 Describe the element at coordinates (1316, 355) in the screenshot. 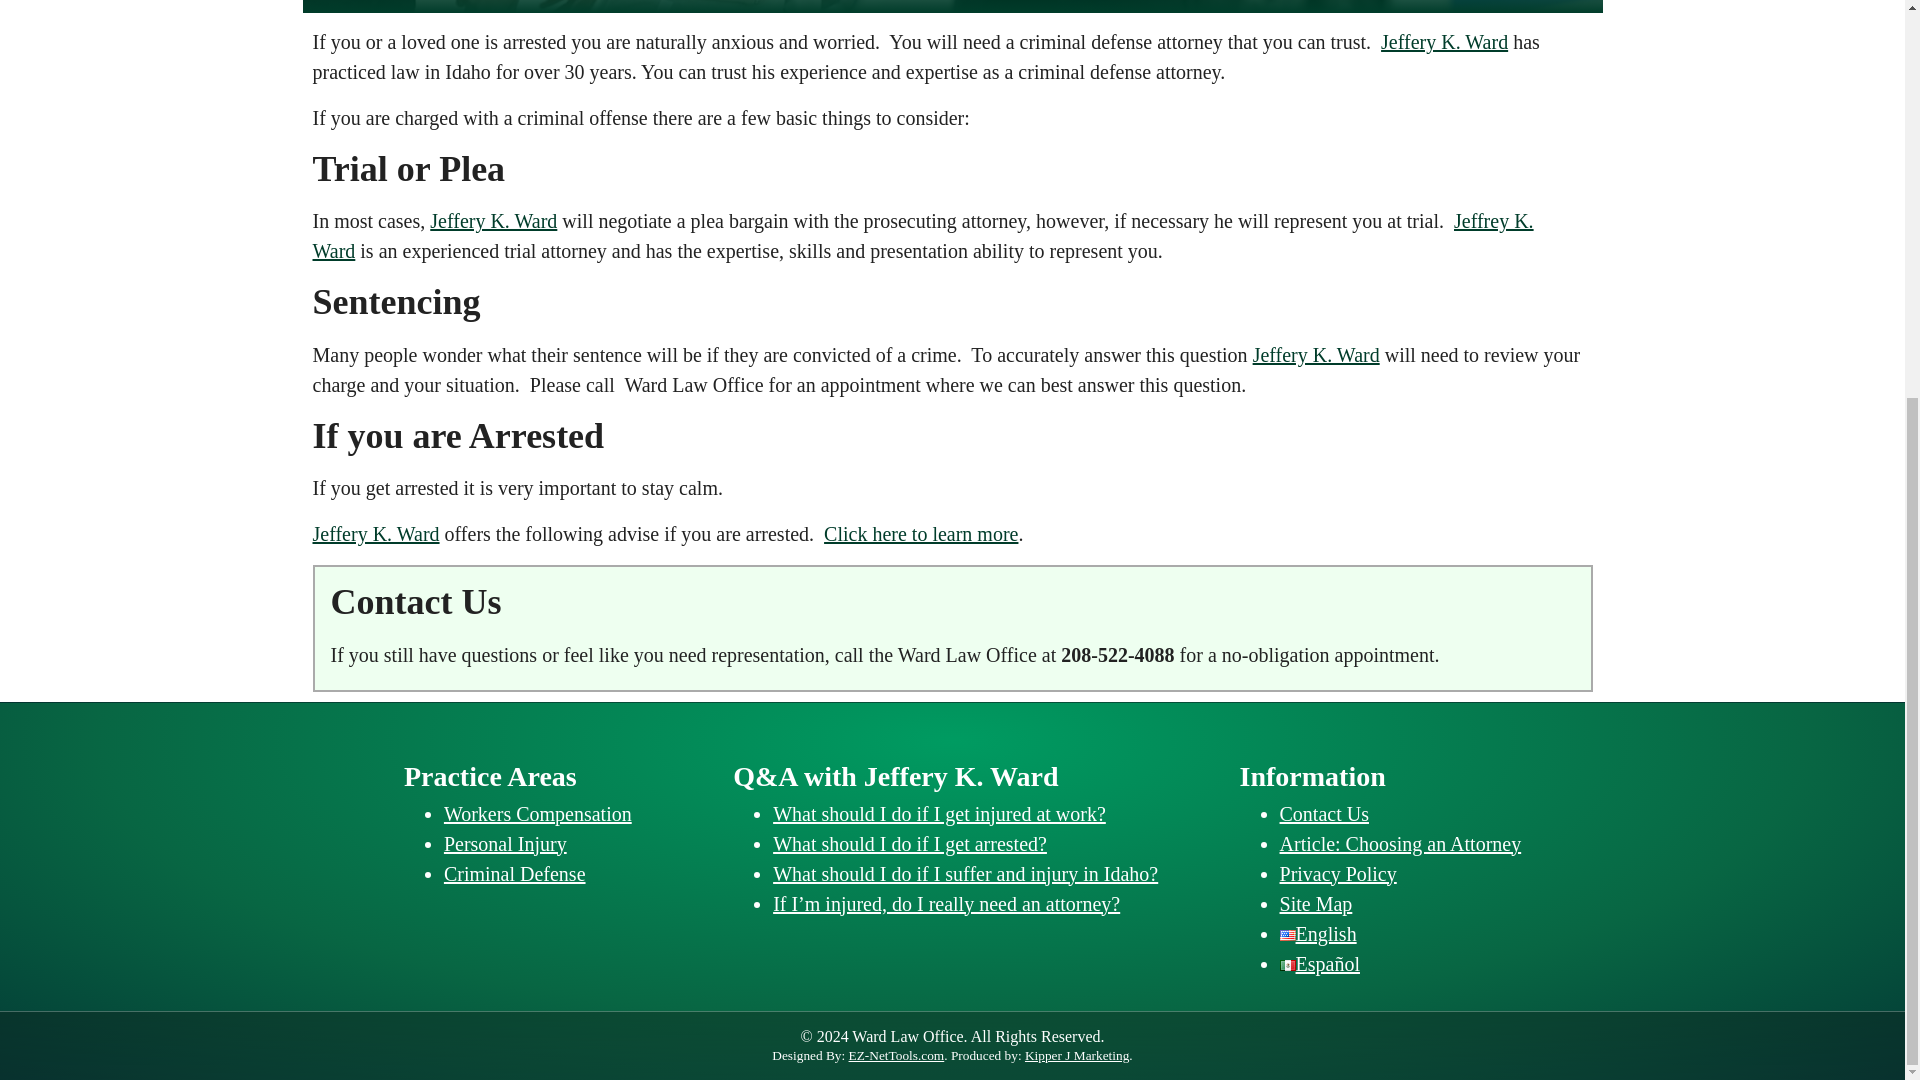

I see `Jeffery K. Ward` at that location.